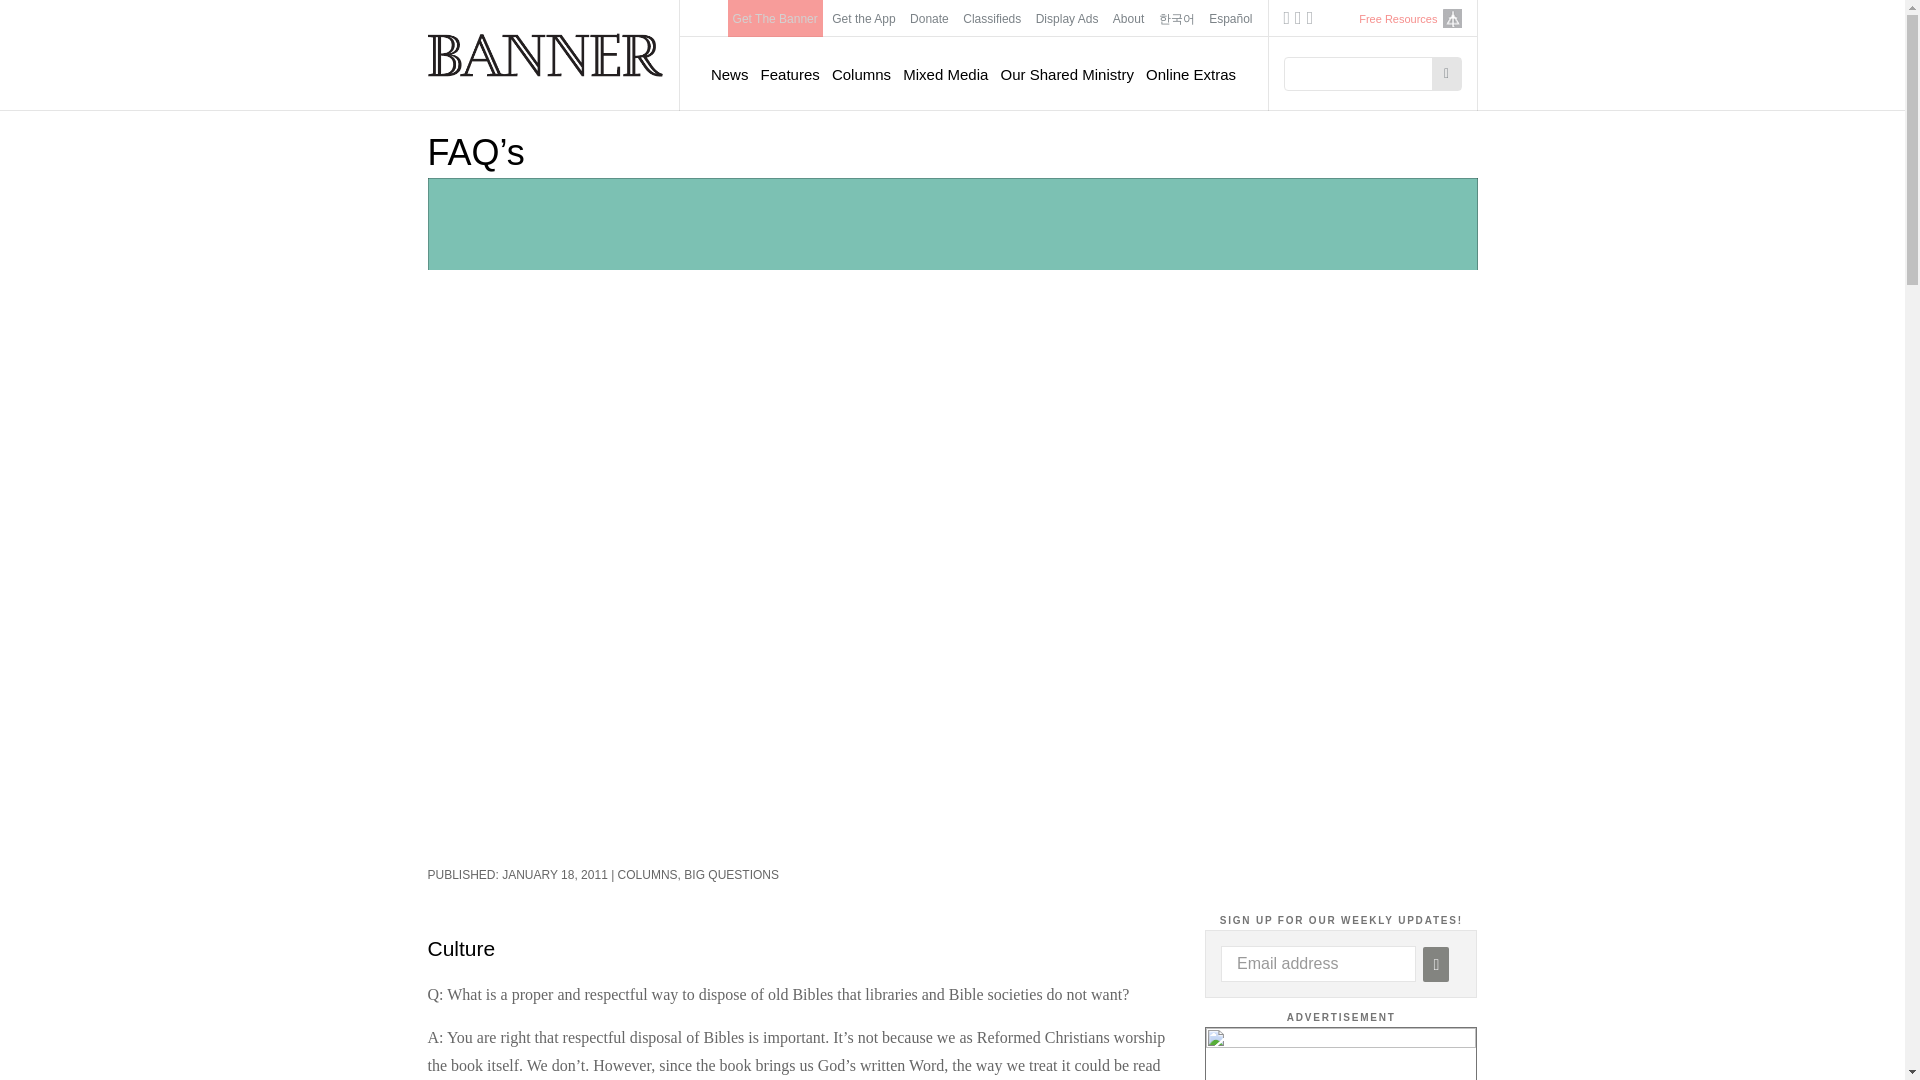  Describe the element at coordinates (1446, 74) in the screenshot. I see `Search` at that location.